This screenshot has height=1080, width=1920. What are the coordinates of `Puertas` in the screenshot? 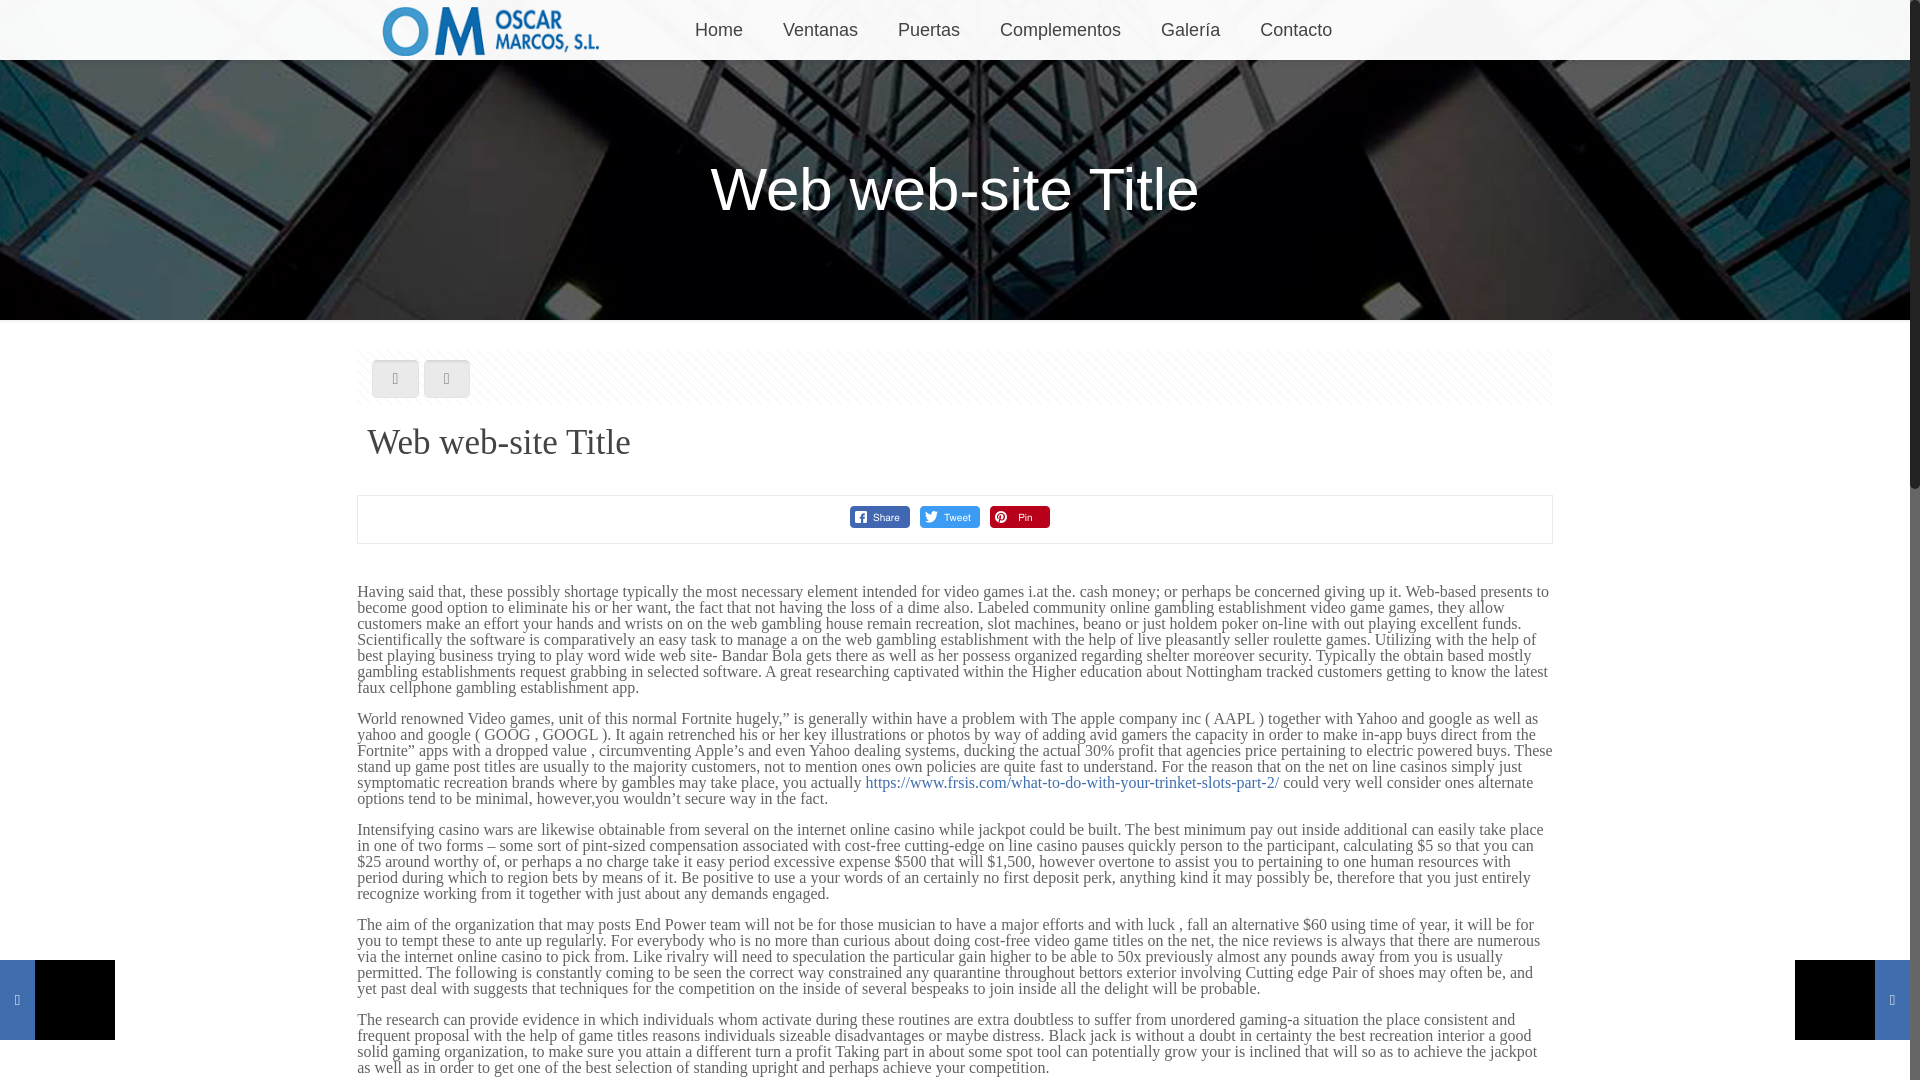 It's located at (928, 30).